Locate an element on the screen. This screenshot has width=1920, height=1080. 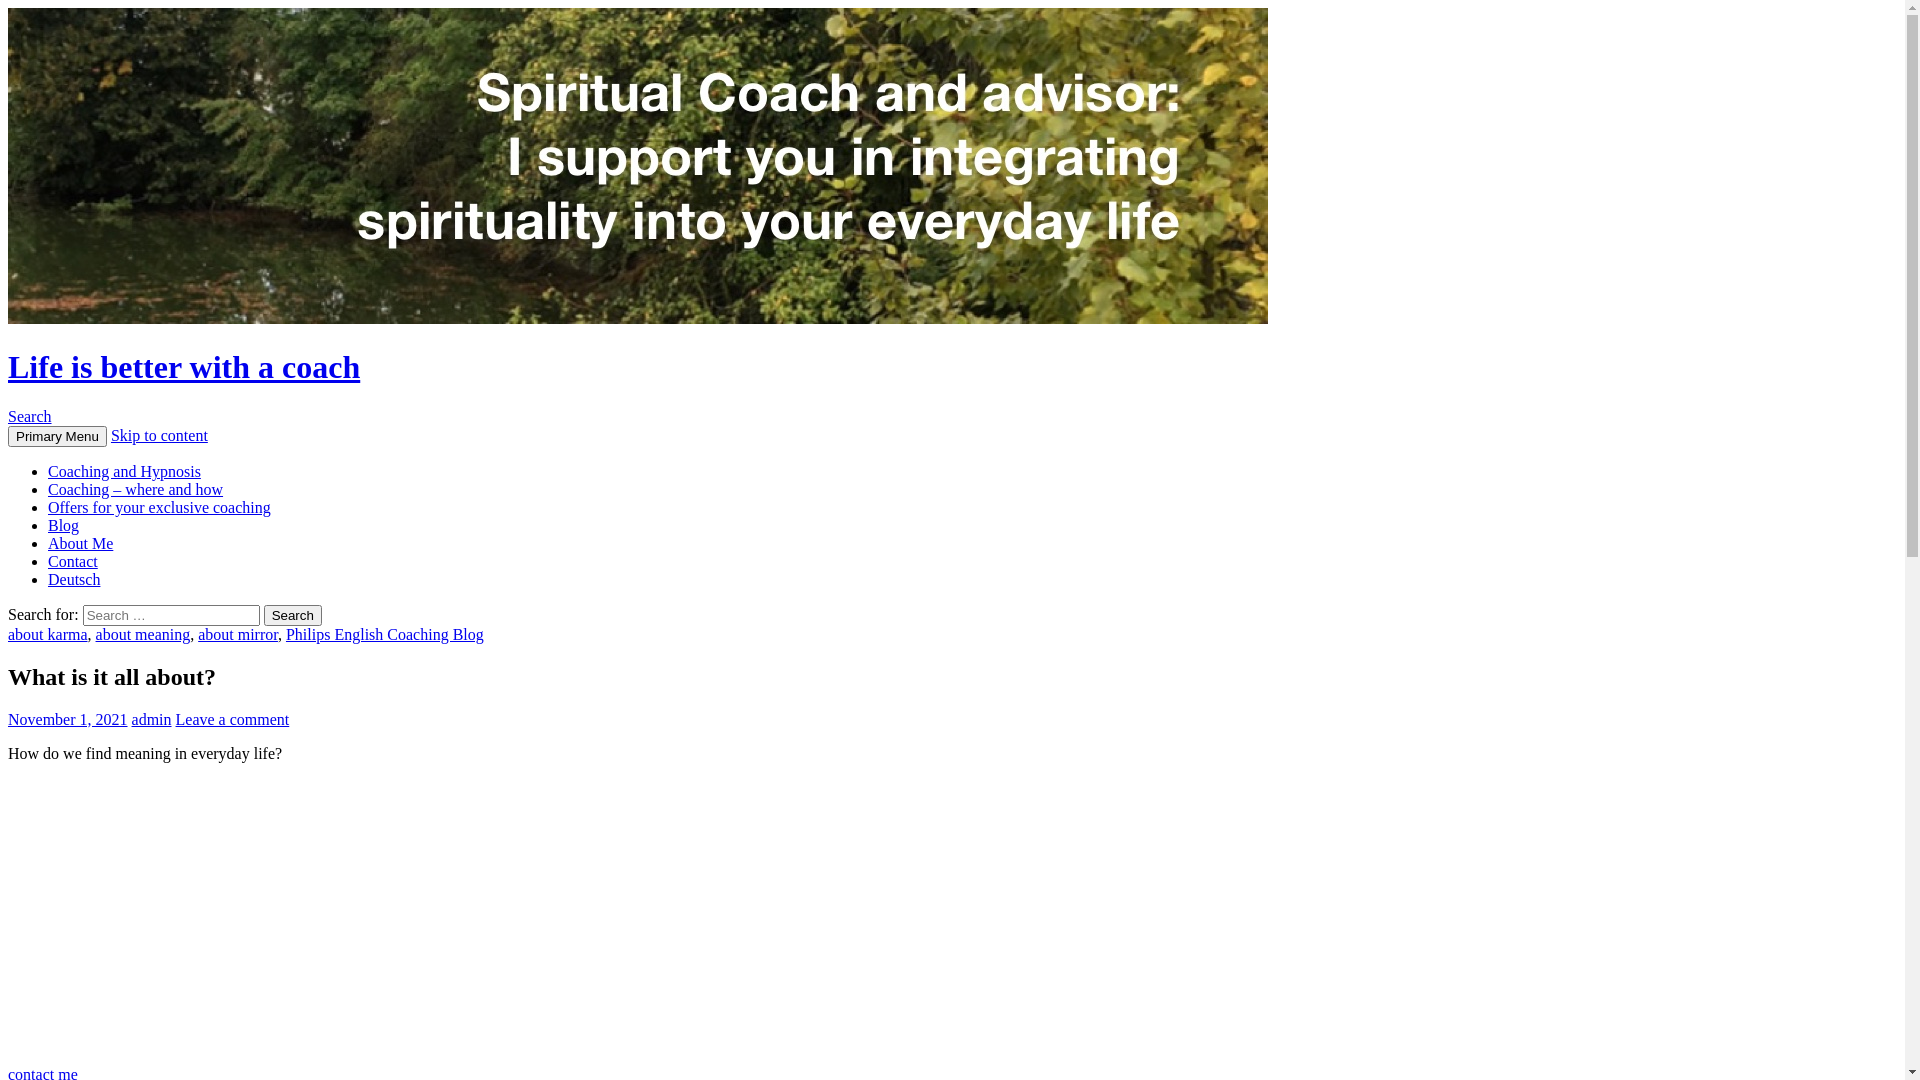
Philips English Coaching Blog is located at coordinates (385, 634).